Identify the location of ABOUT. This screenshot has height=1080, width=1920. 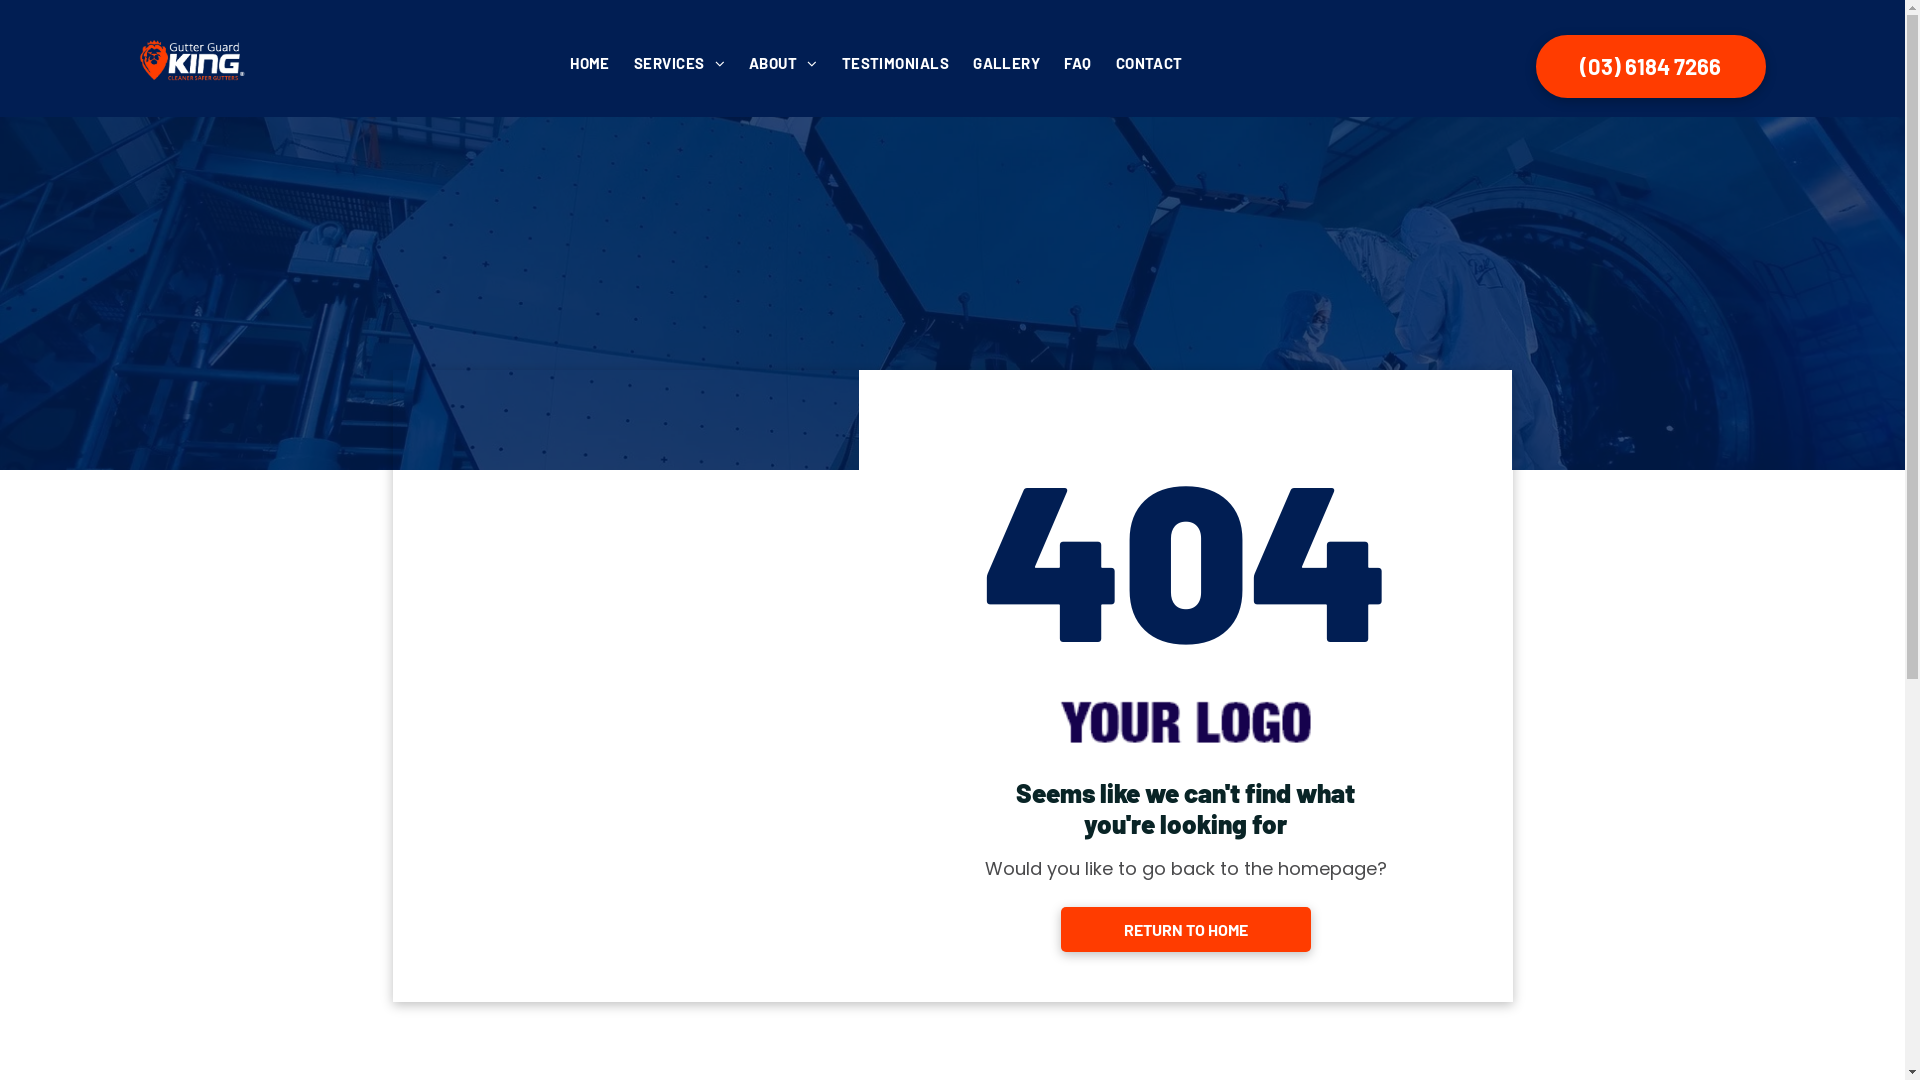
(784, 62).